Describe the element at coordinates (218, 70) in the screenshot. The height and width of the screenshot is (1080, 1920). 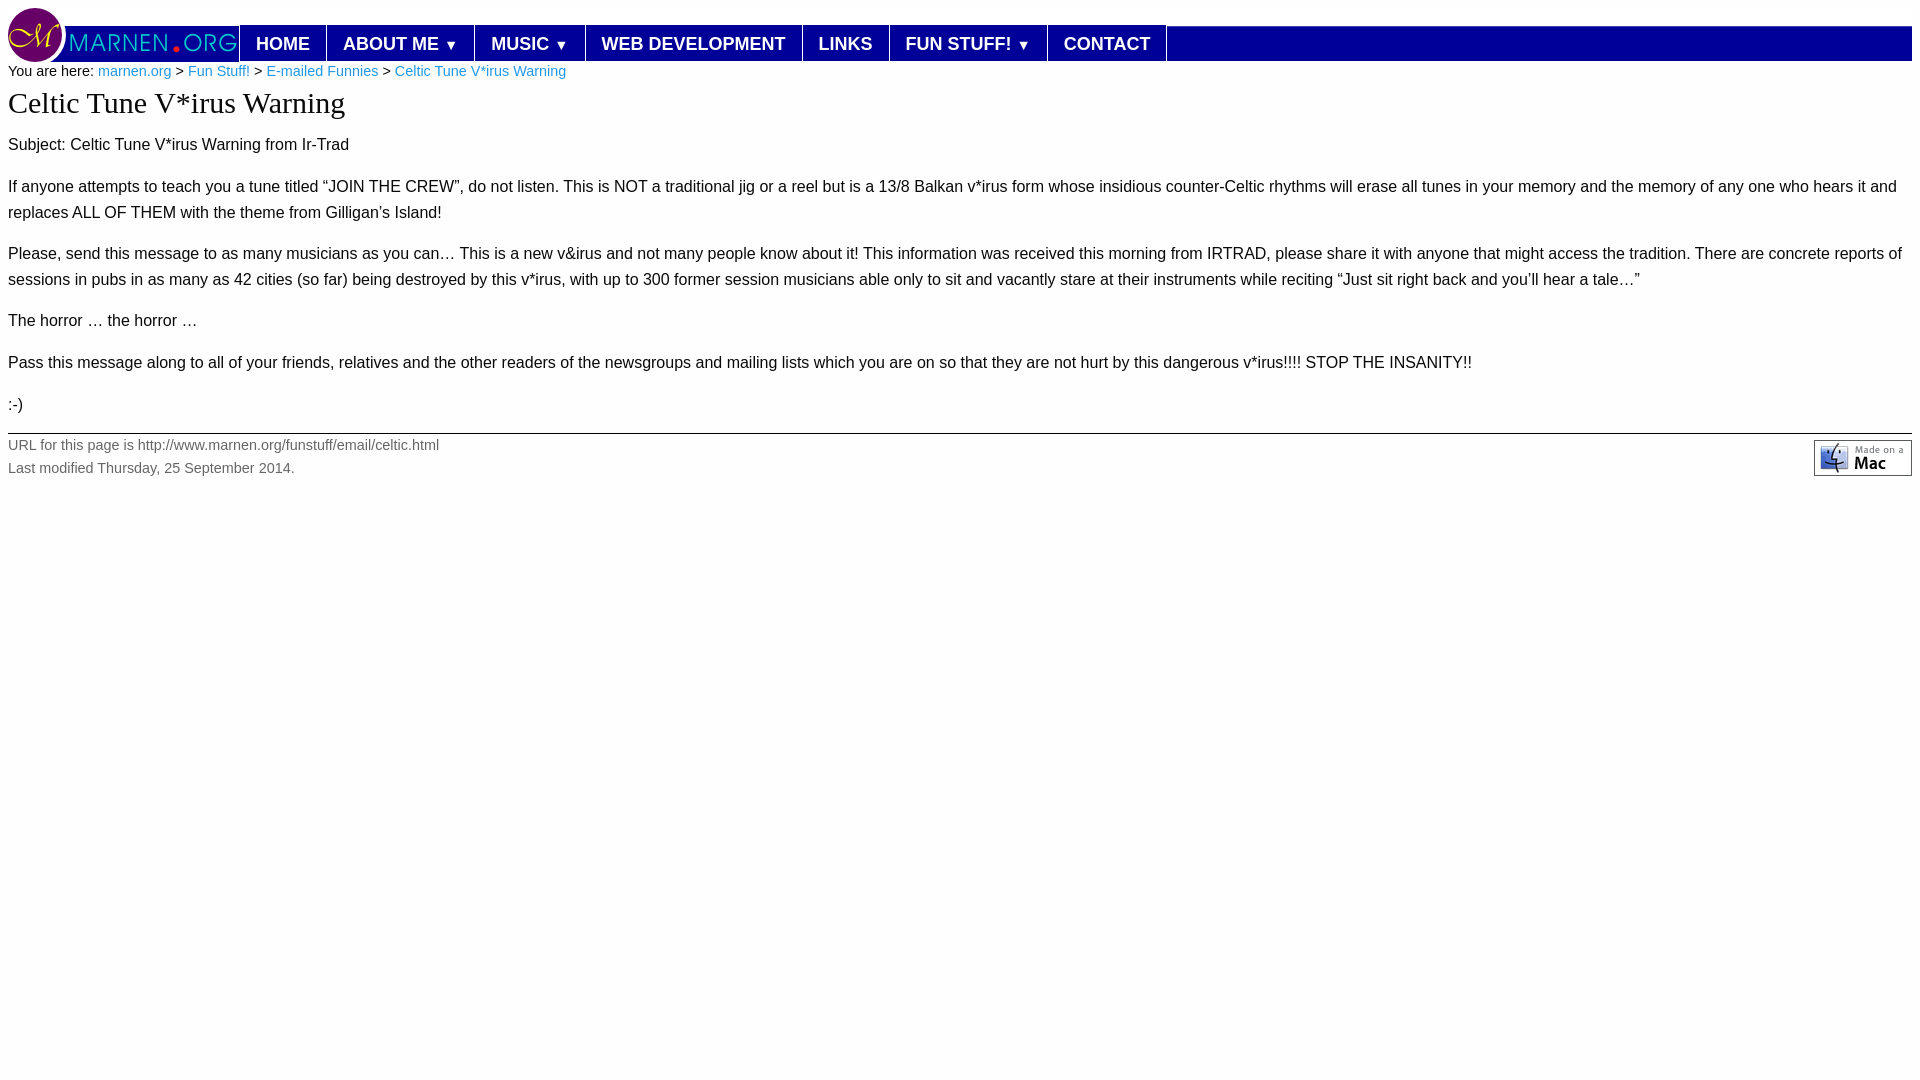
I see `Fun Stuff!` at that location.